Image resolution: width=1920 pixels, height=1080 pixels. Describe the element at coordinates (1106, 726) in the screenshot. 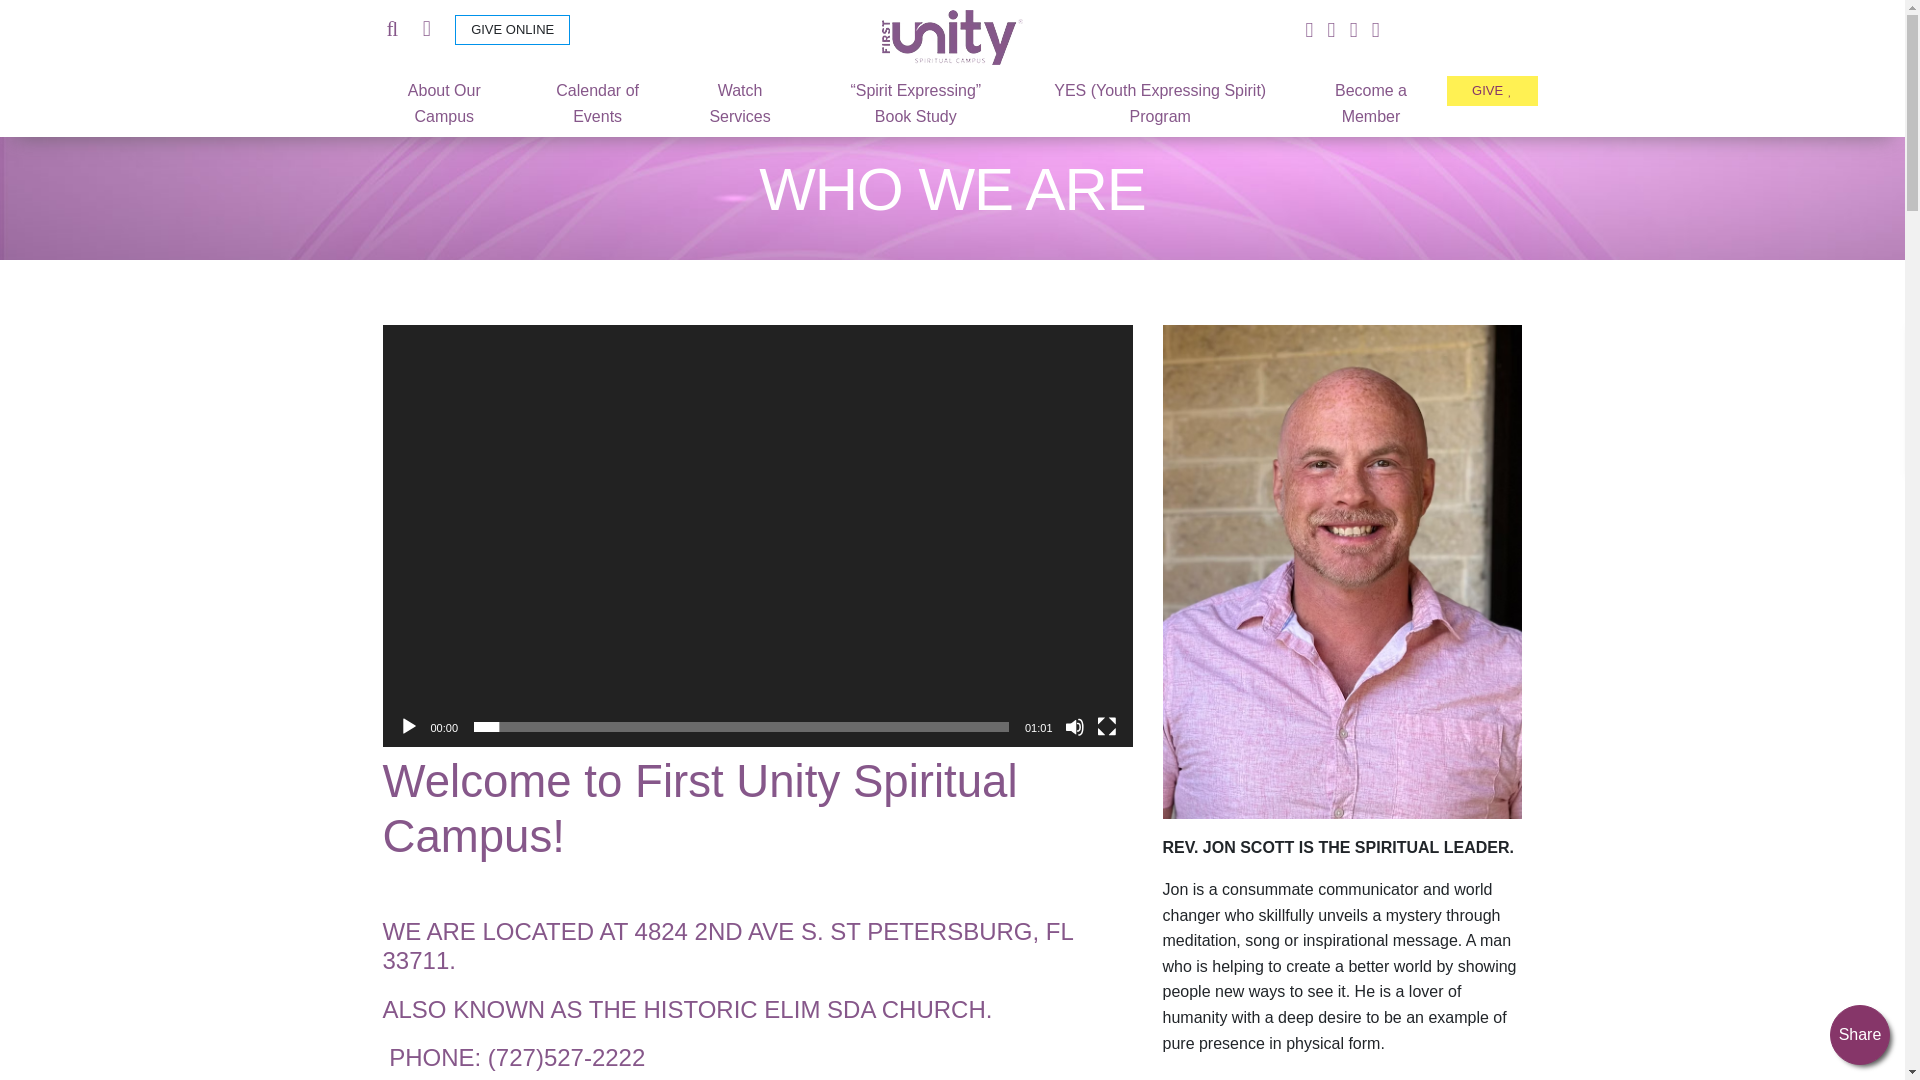

I see `Fullscreen` at that location.